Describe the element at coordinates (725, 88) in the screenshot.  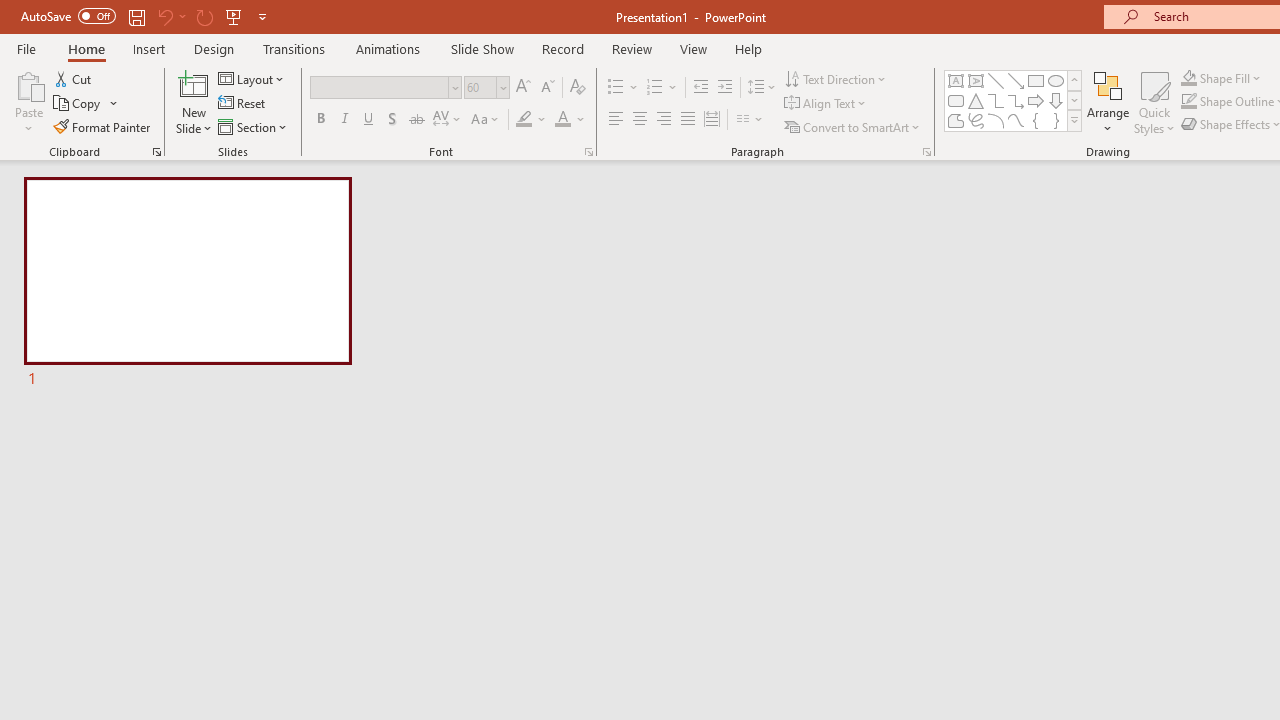
I see `Increase Indent` at that location.